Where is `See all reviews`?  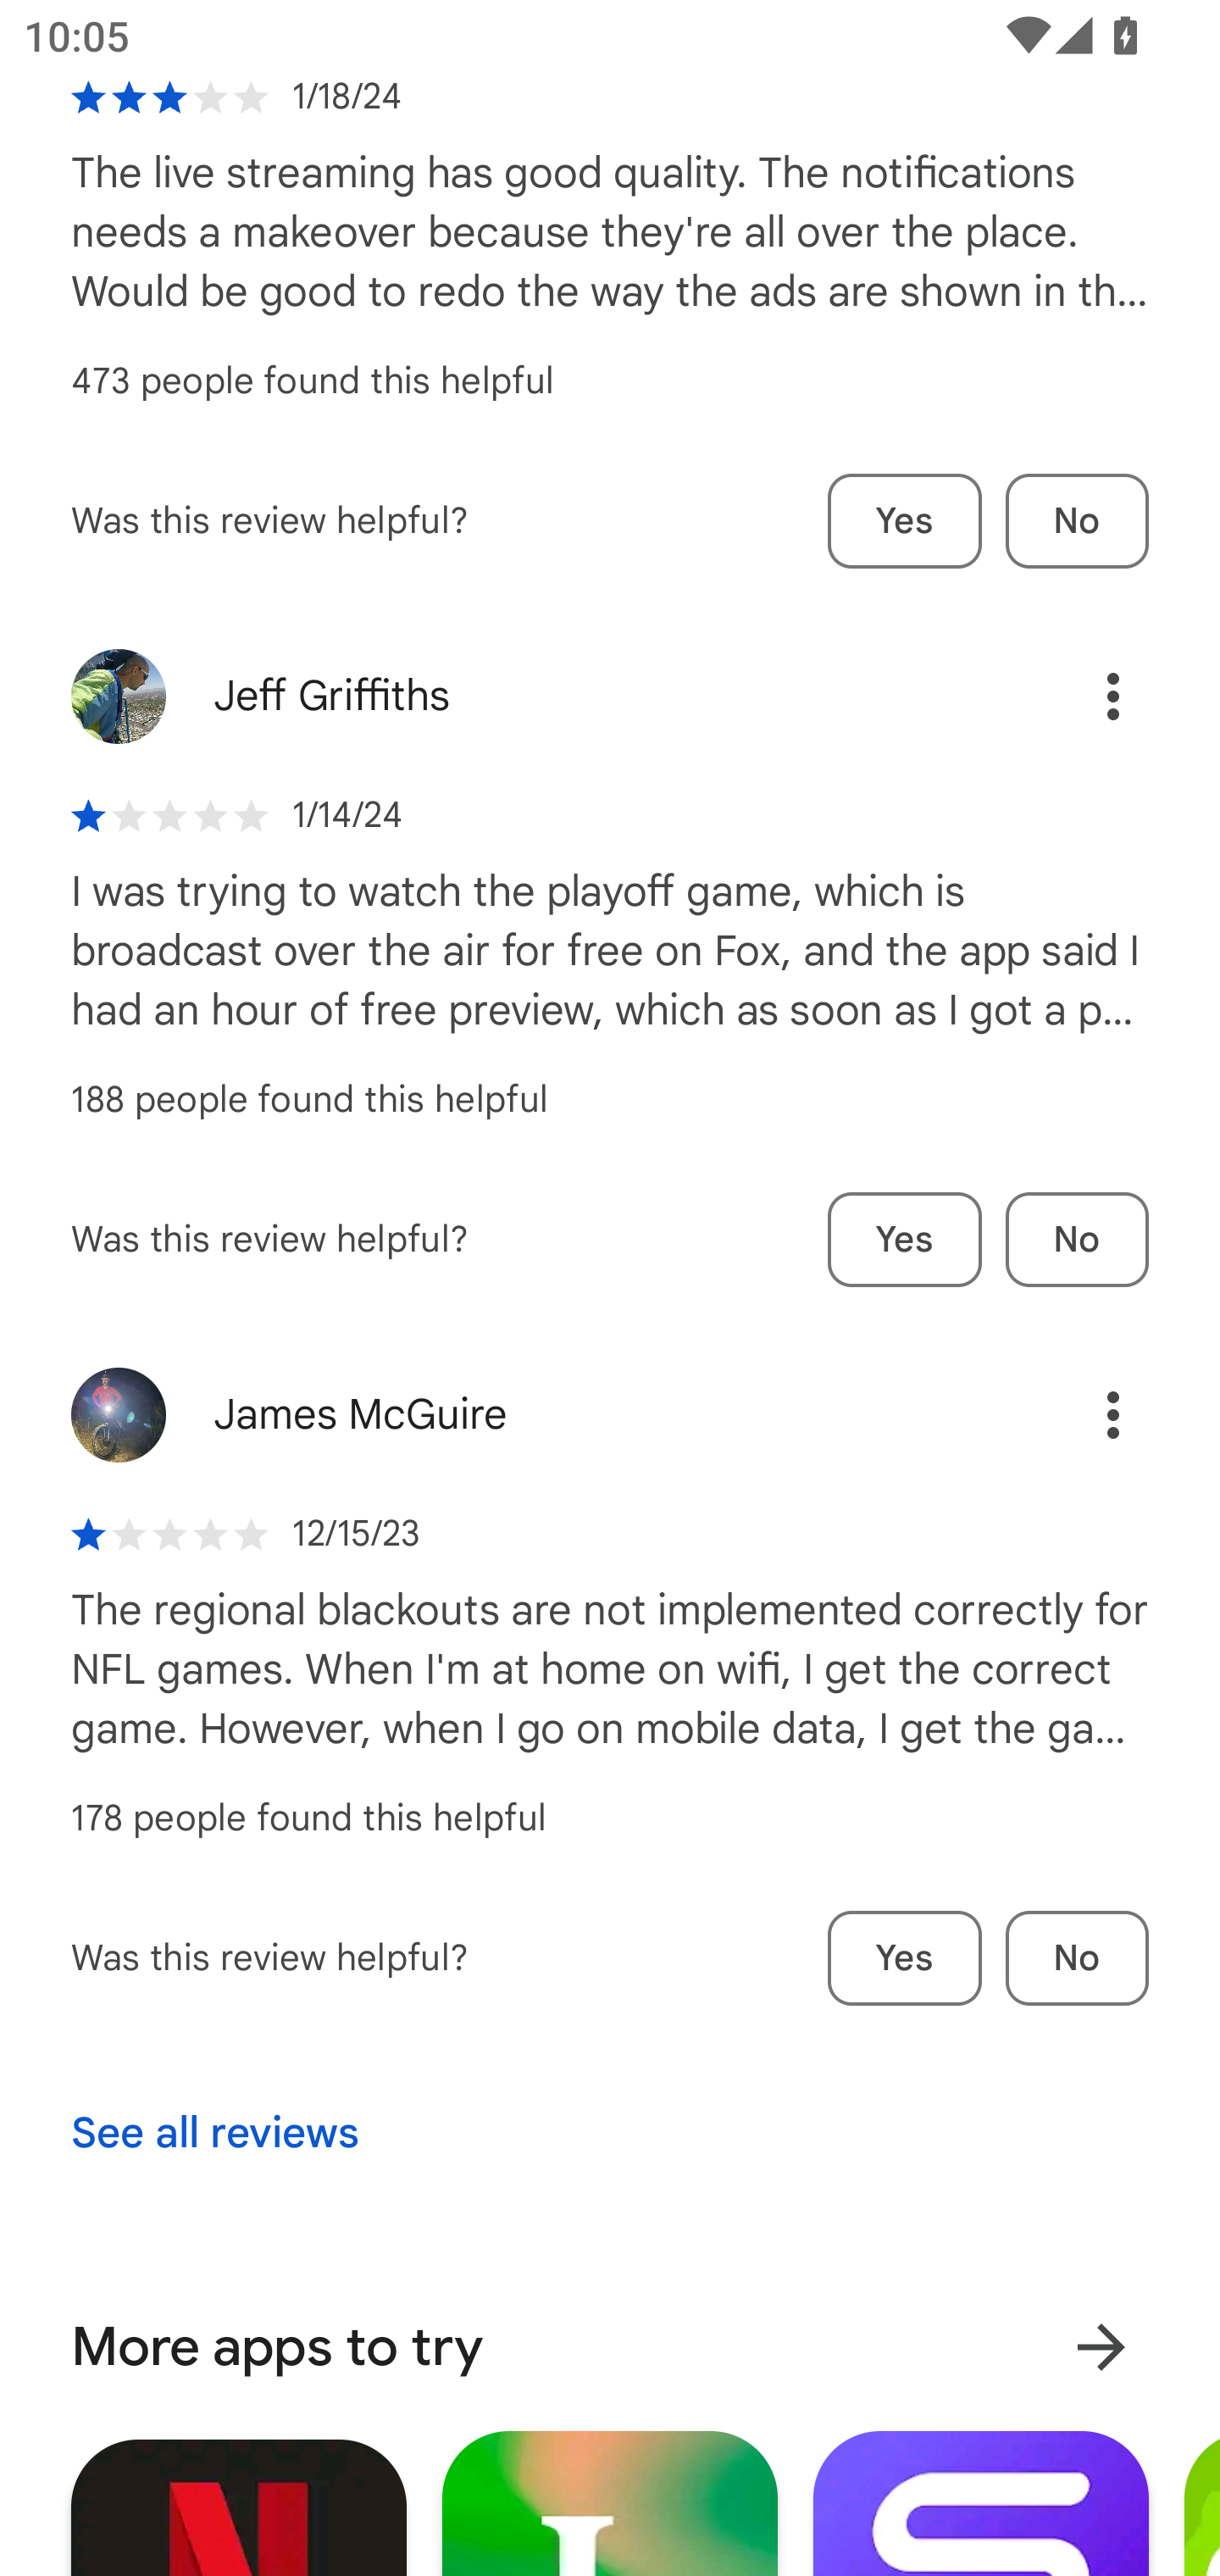 See all reviews is located at coordinates (214, 2134).